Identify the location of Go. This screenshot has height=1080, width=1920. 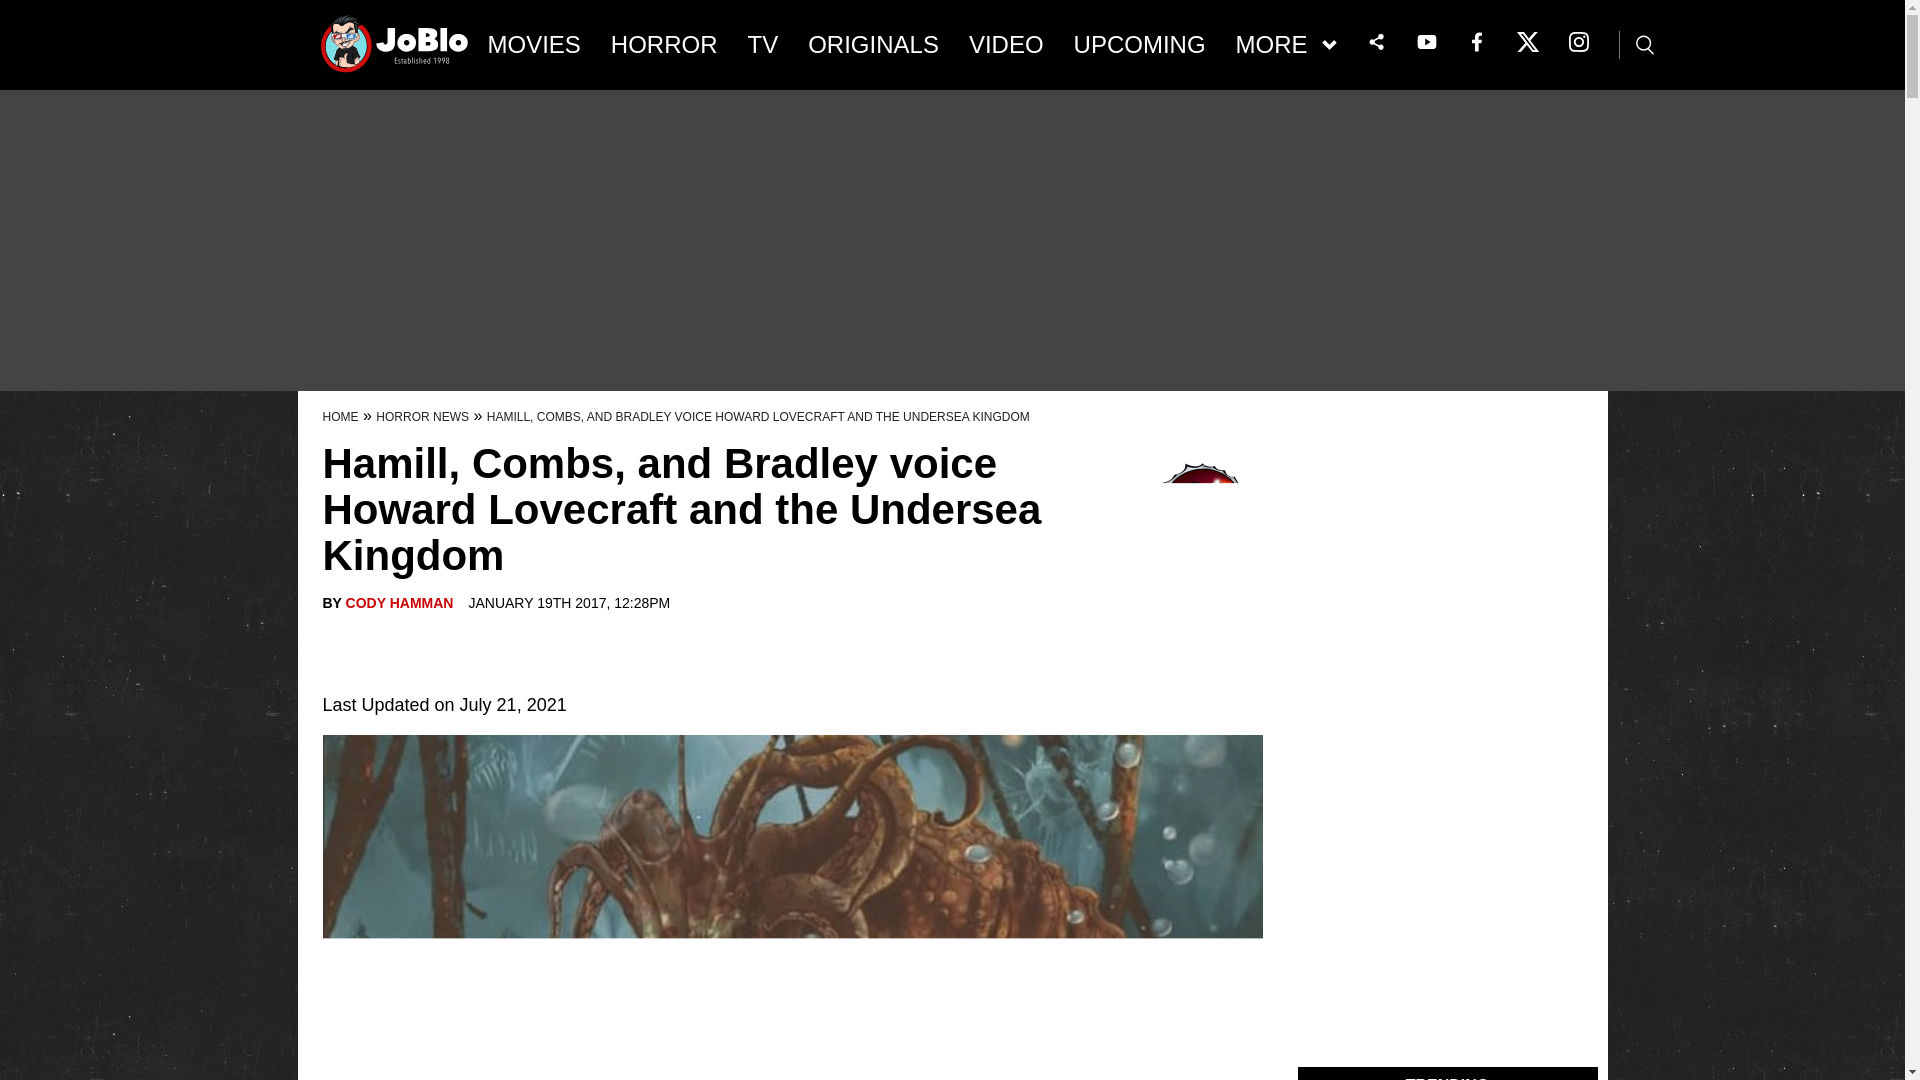
(17, 10).